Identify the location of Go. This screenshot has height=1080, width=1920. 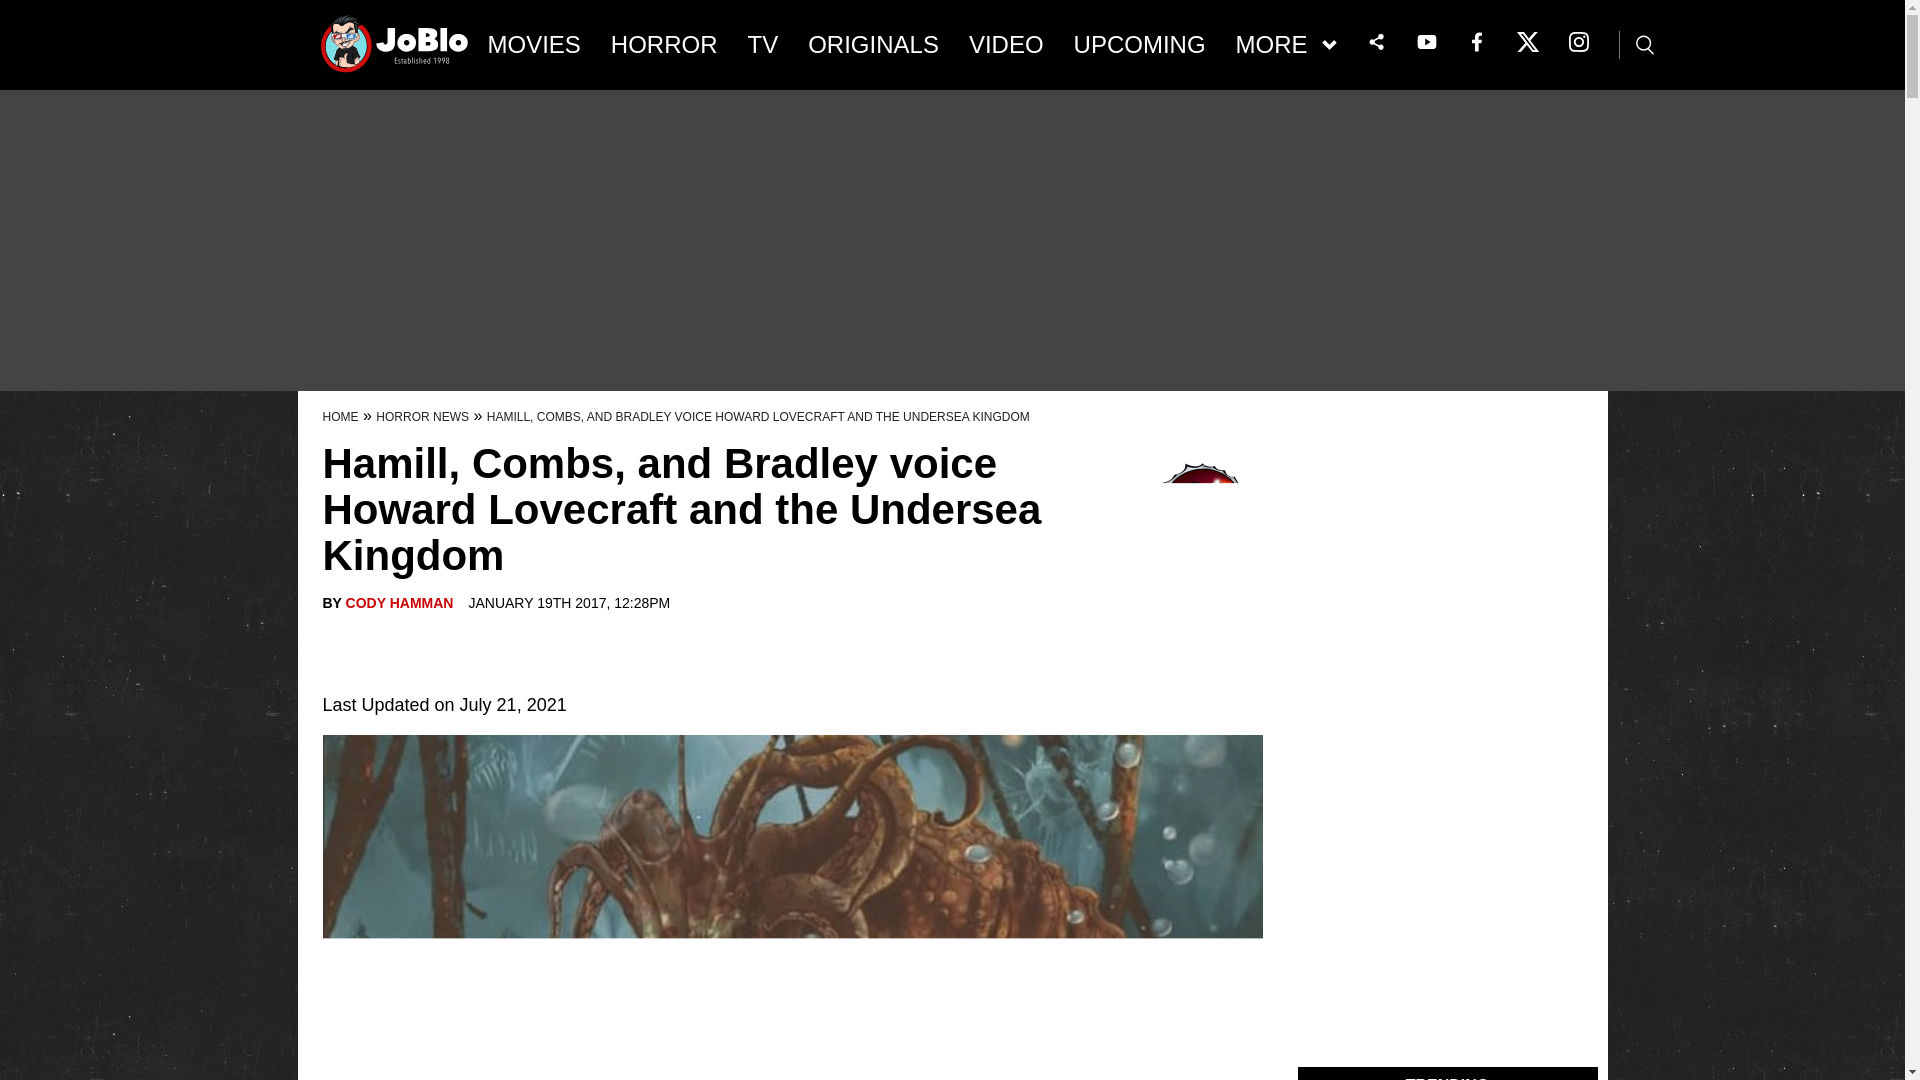
(17, 10).